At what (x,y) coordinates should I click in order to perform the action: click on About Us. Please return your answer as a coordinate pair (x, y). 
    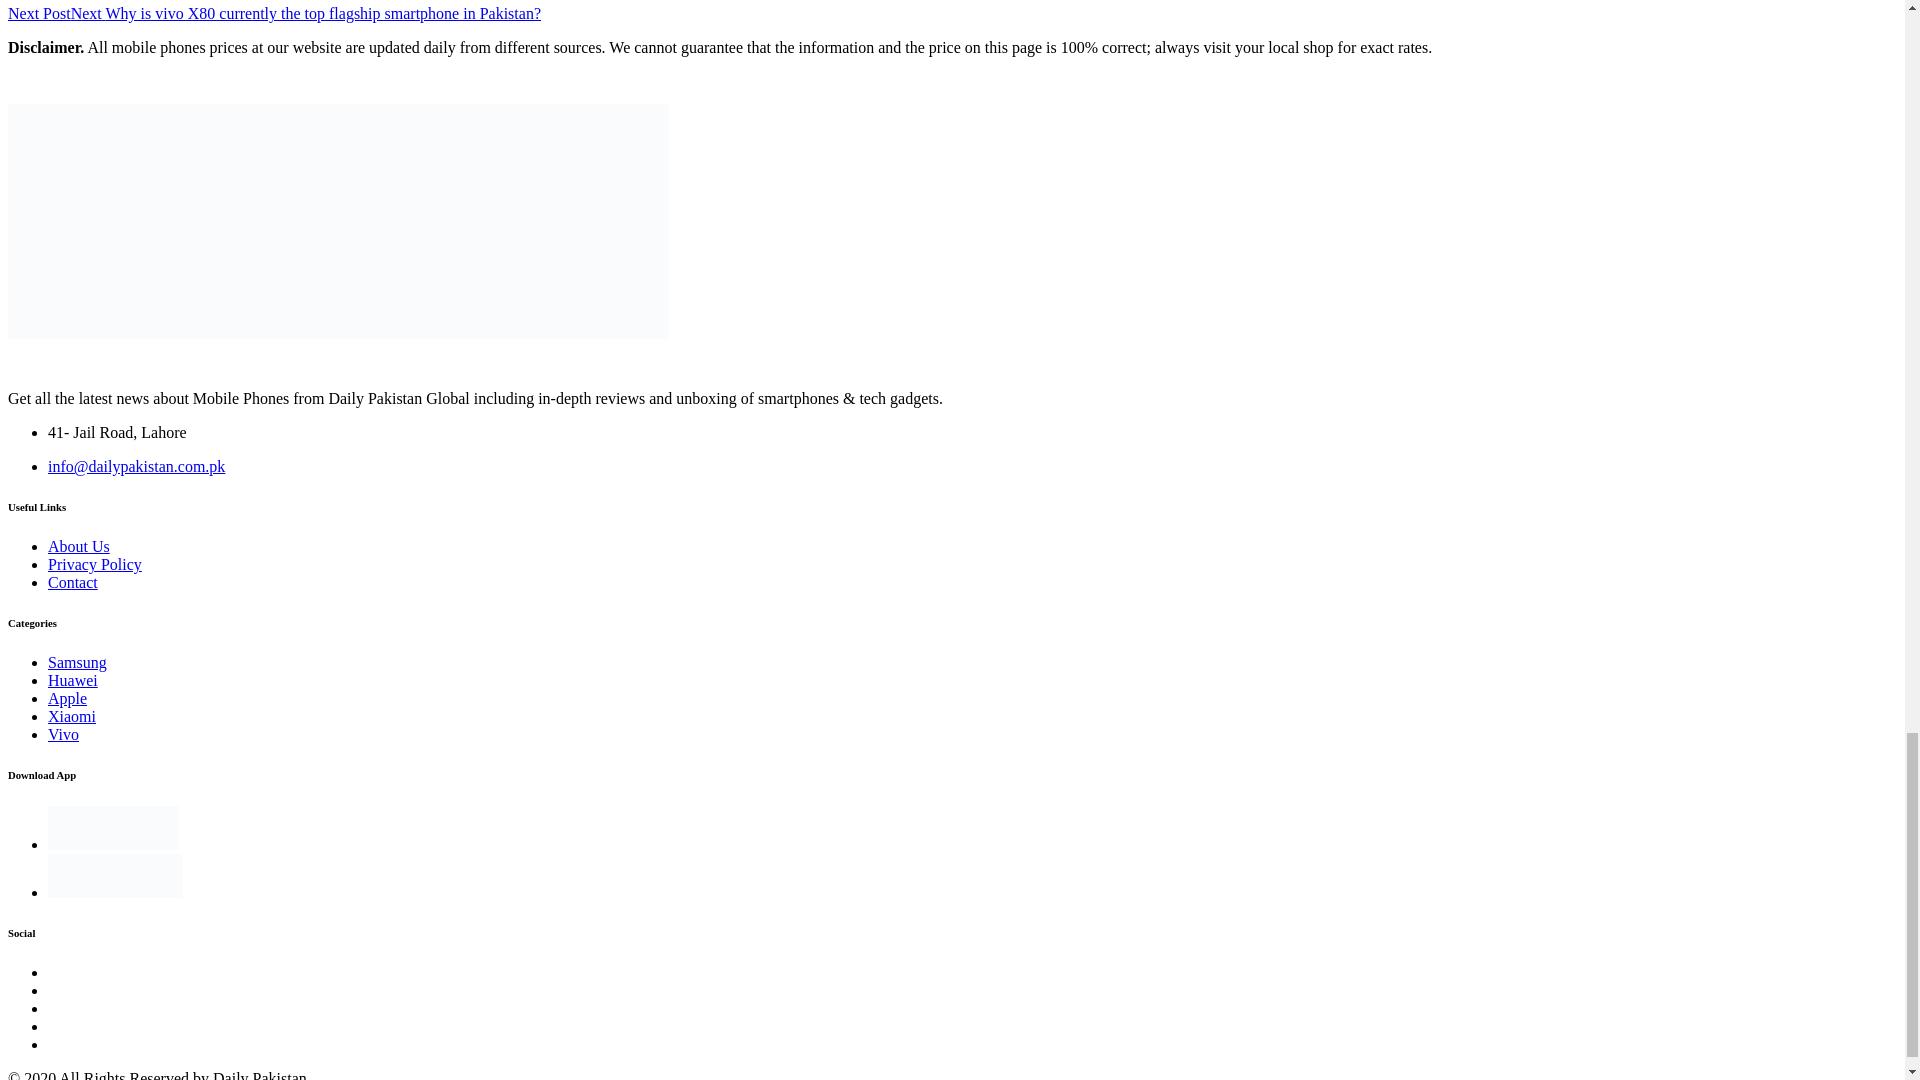
    Looking at the image, I should click on (78, 546).